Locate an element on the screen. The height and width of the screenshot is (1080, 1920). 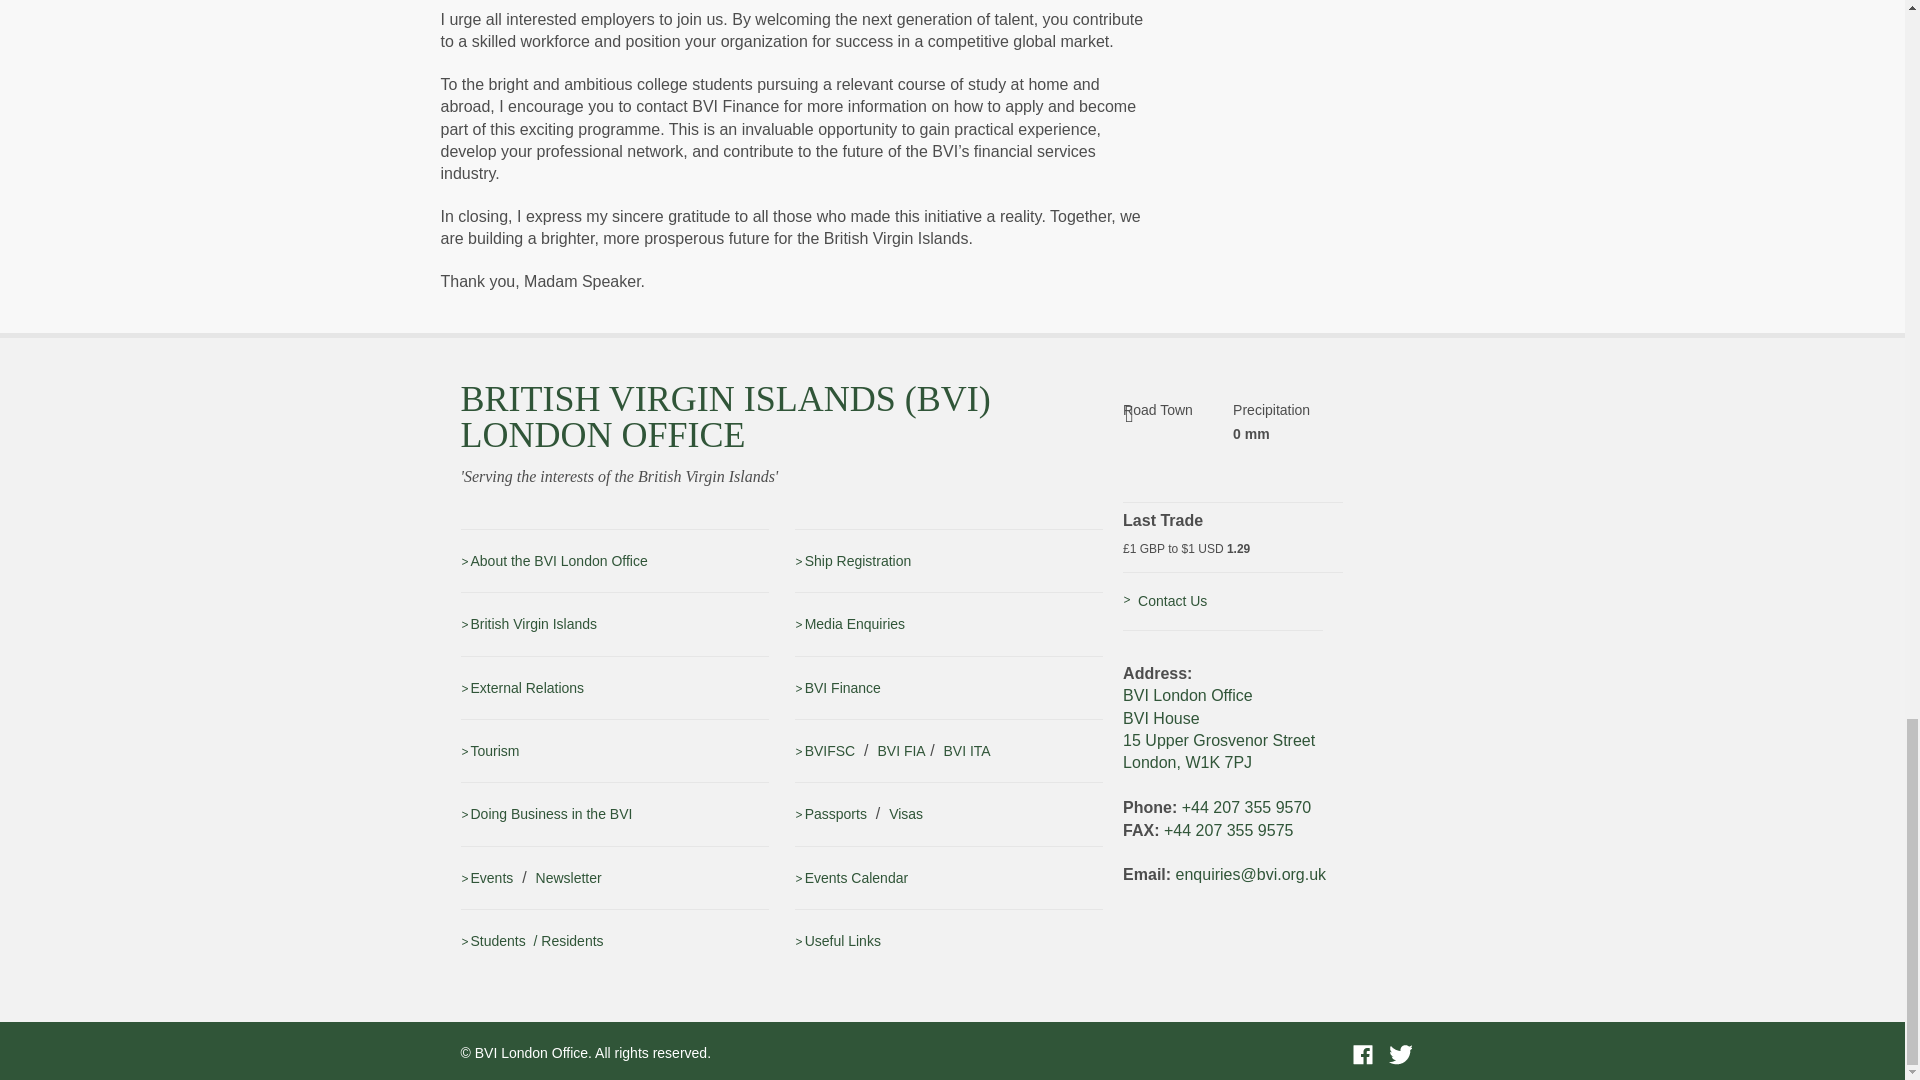
Tourism is located at coordinates (489, 751).